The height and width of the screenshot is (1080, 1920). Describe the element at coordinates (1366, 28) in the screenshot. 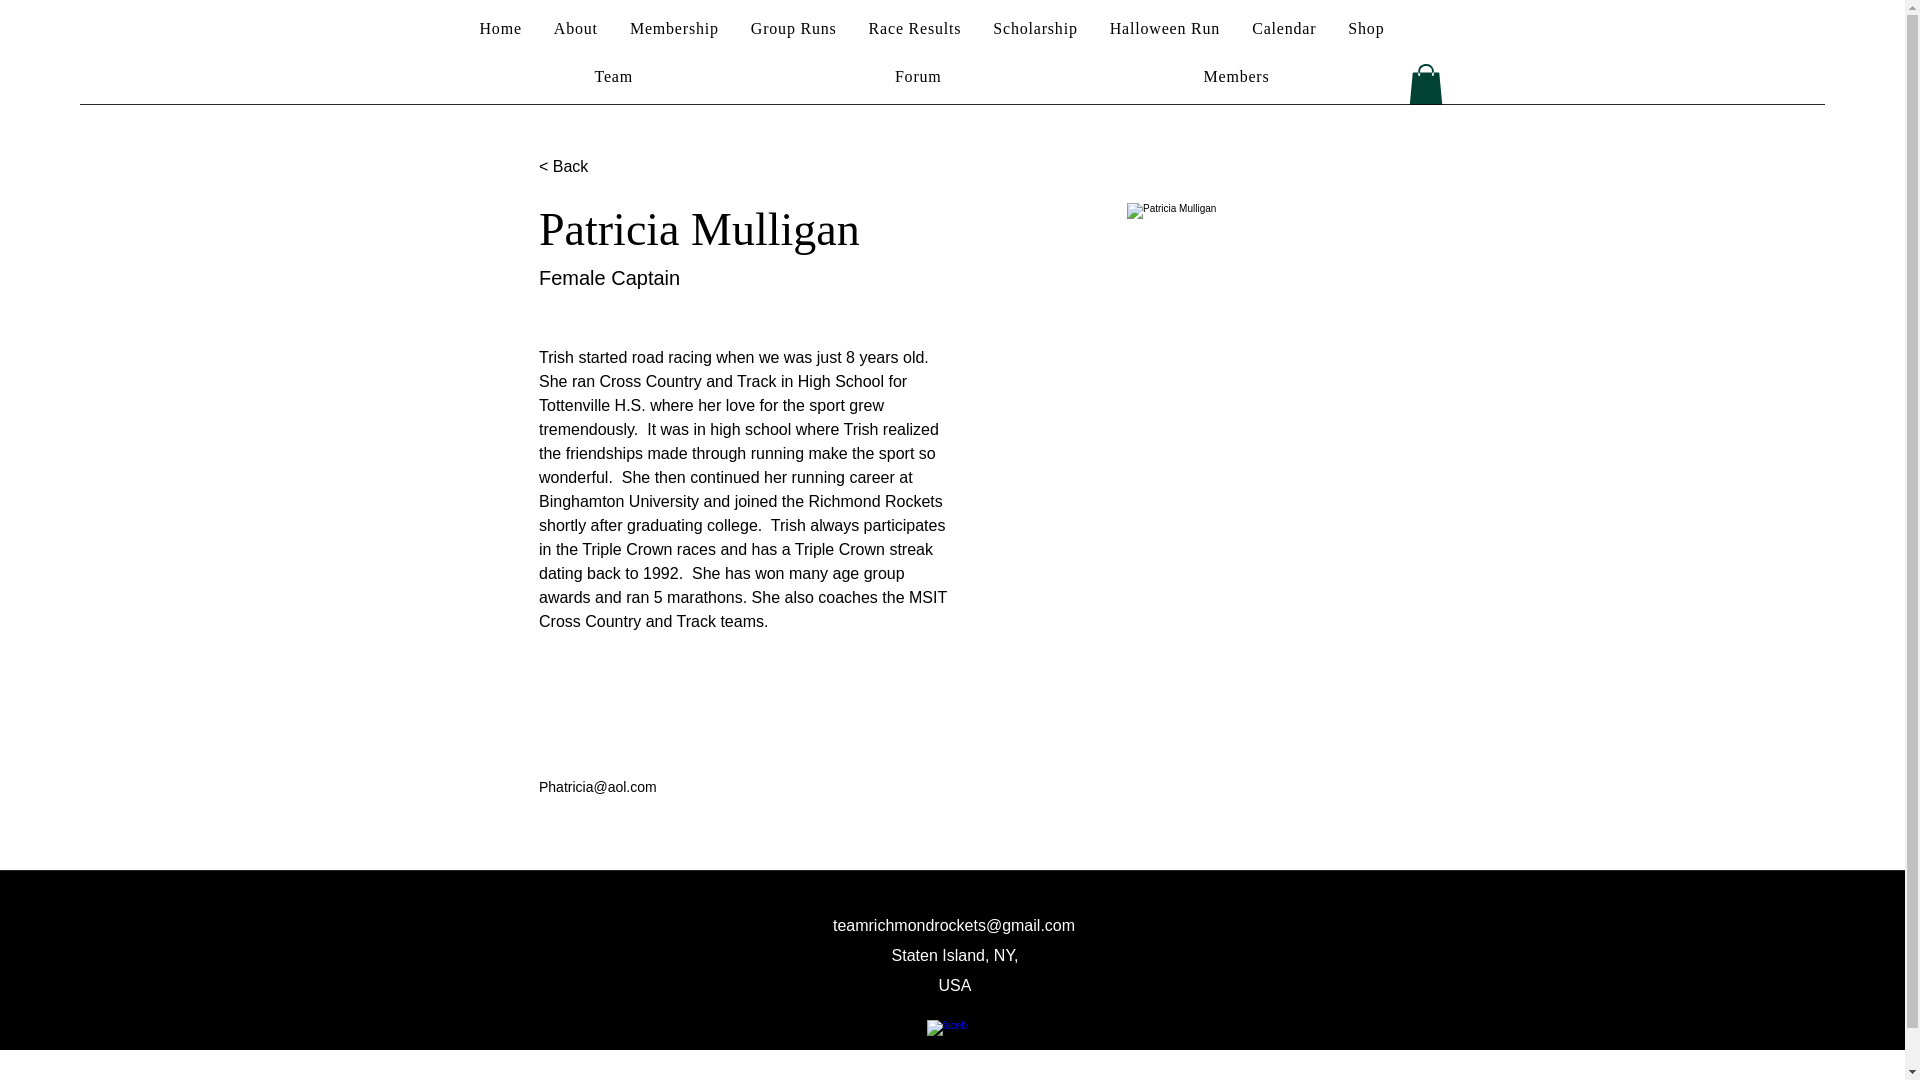

I see `Shop` at that location.